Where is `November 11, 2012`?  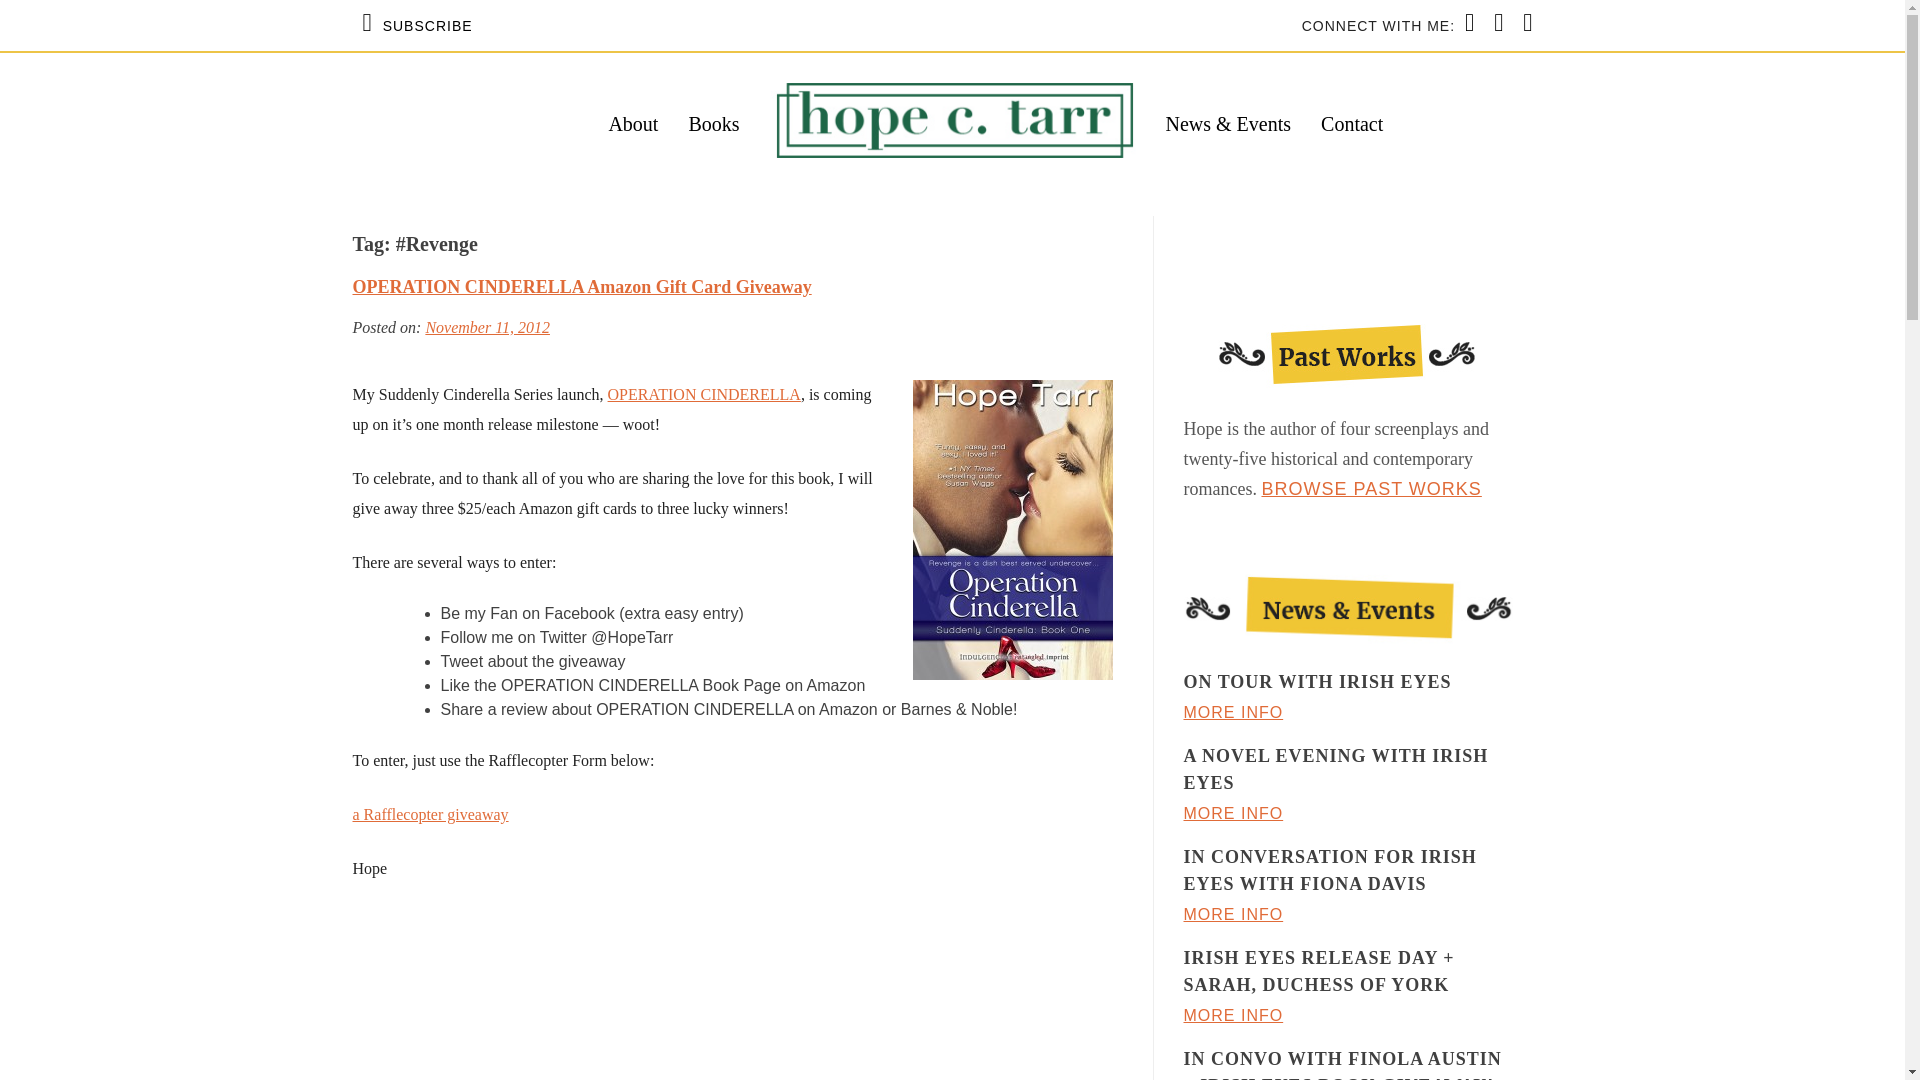 November 11, 2012 is located at coordinates (486, 326).